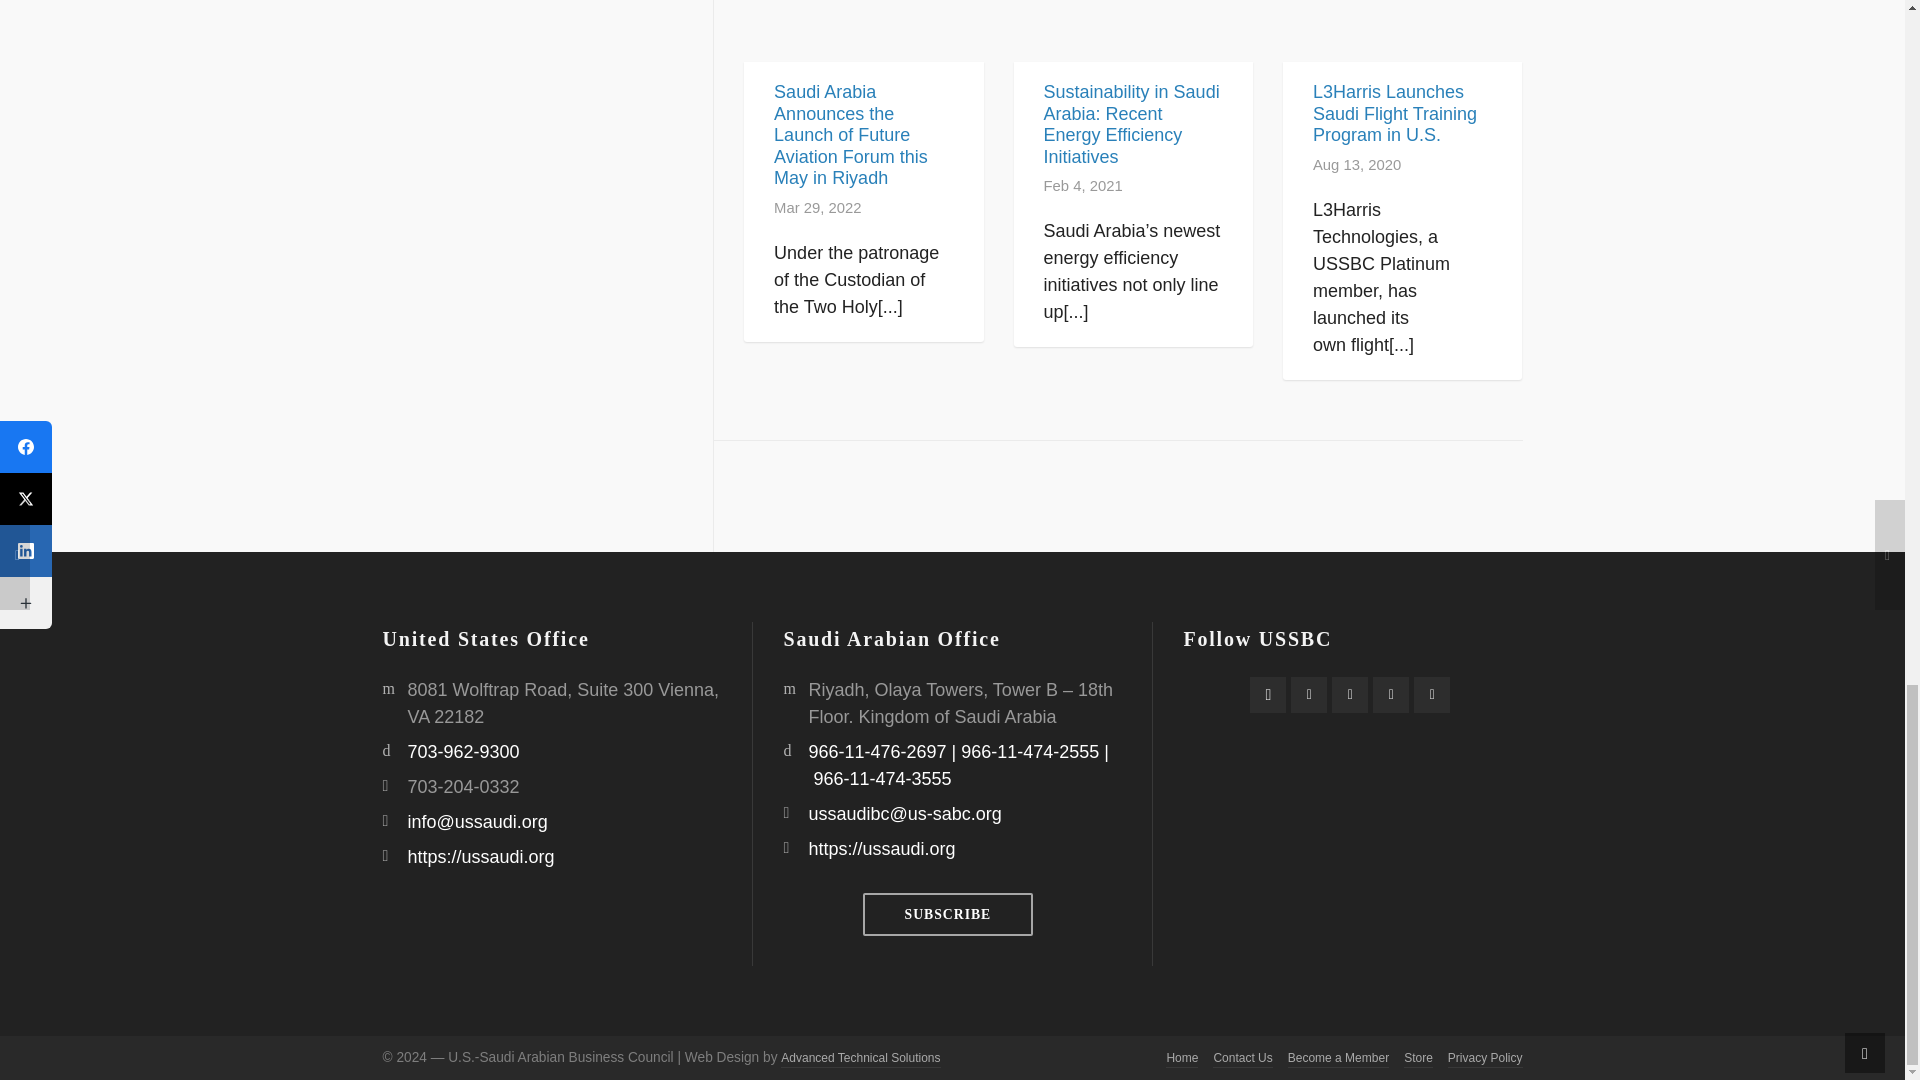  Describe the element at coordinates (860, 1059) in the screenshot. I see `ATS Web Designs` at that location.